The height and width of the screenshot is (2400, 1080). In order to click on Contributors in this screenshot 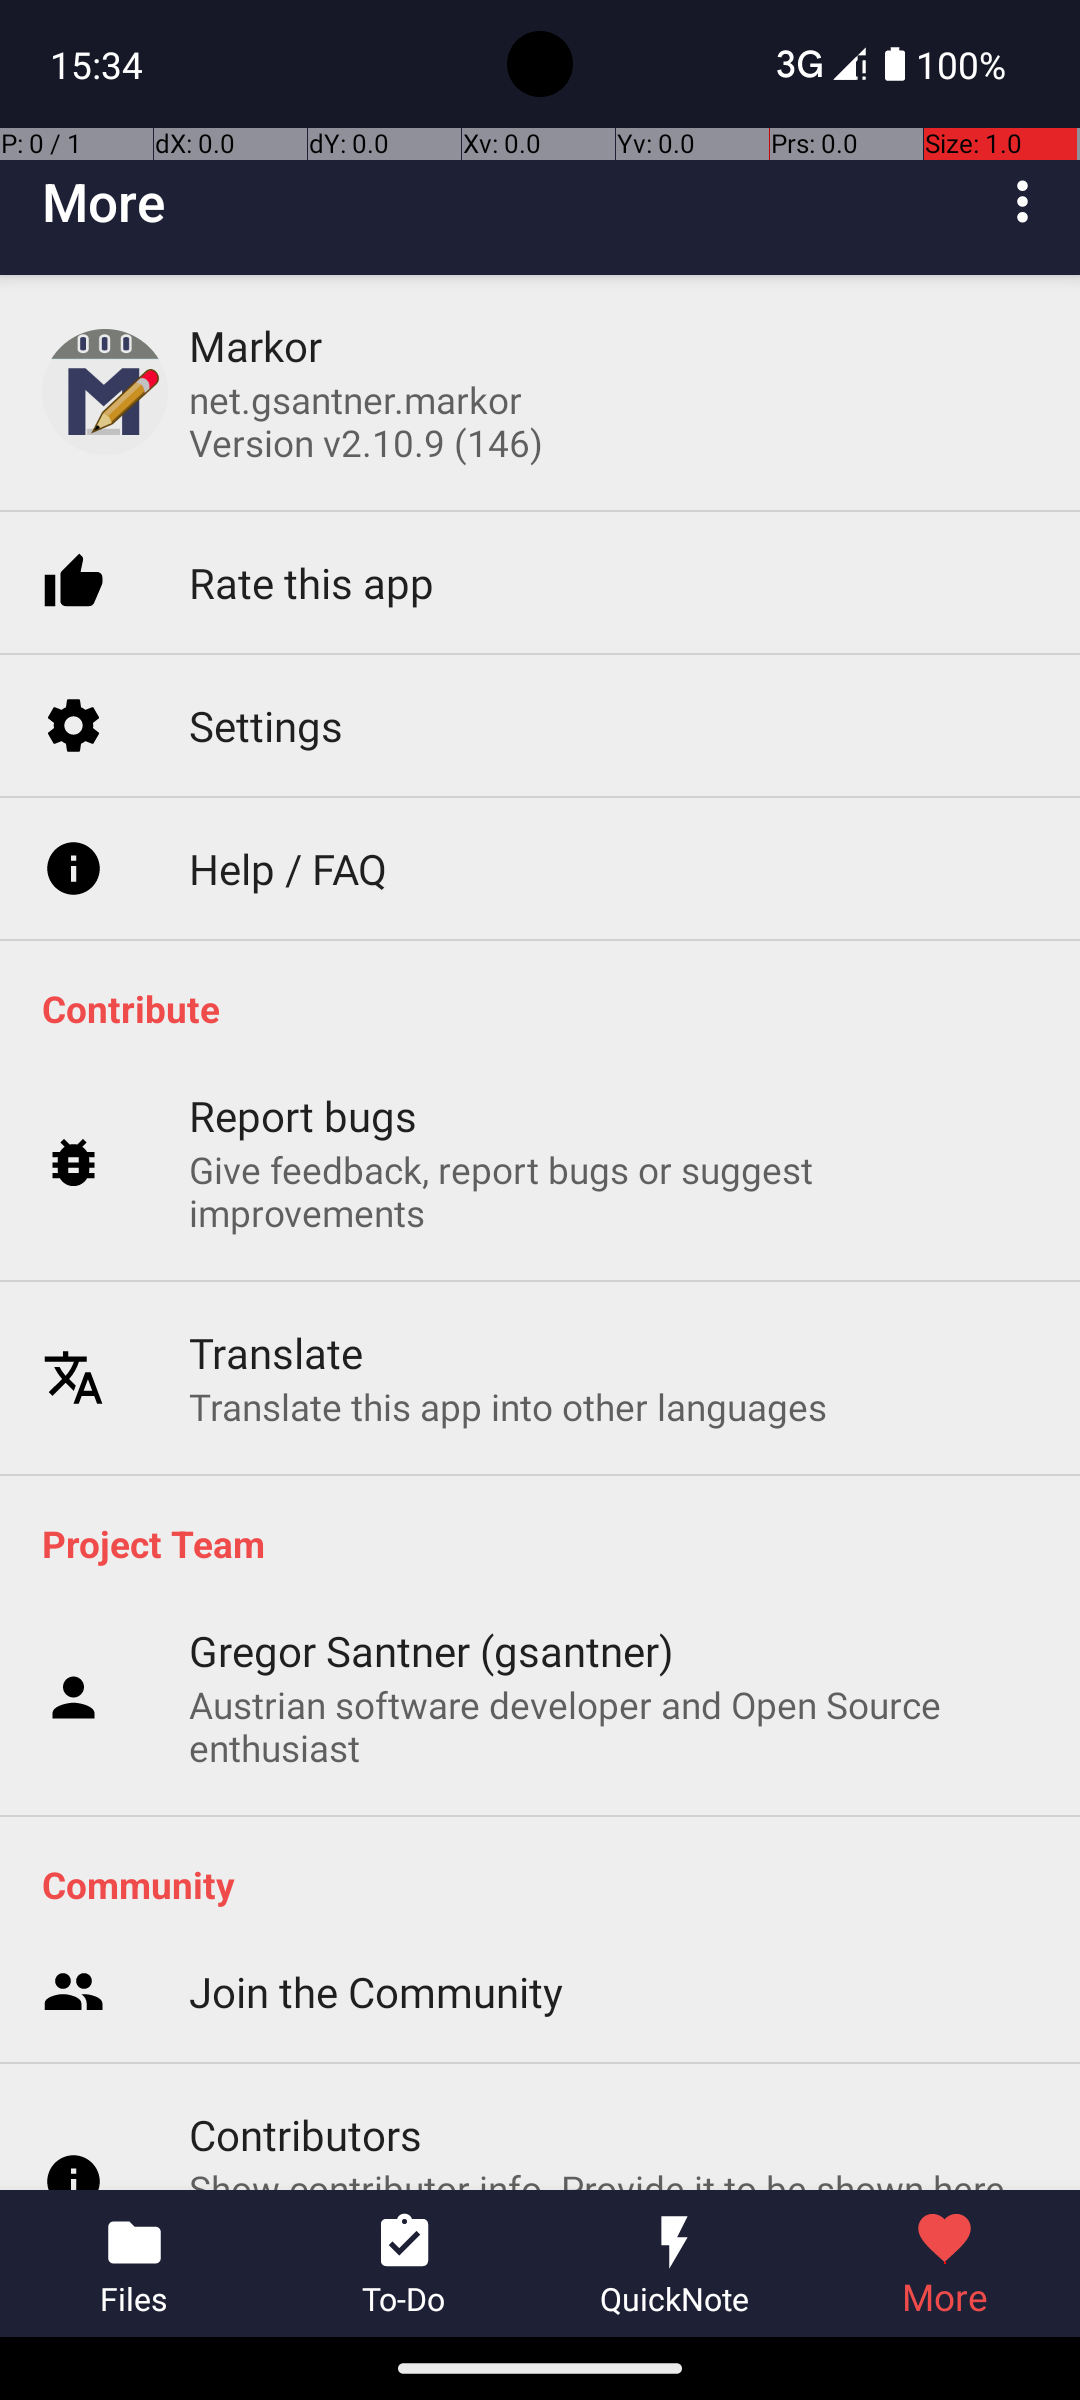, I will do `click(306, 1876)`.